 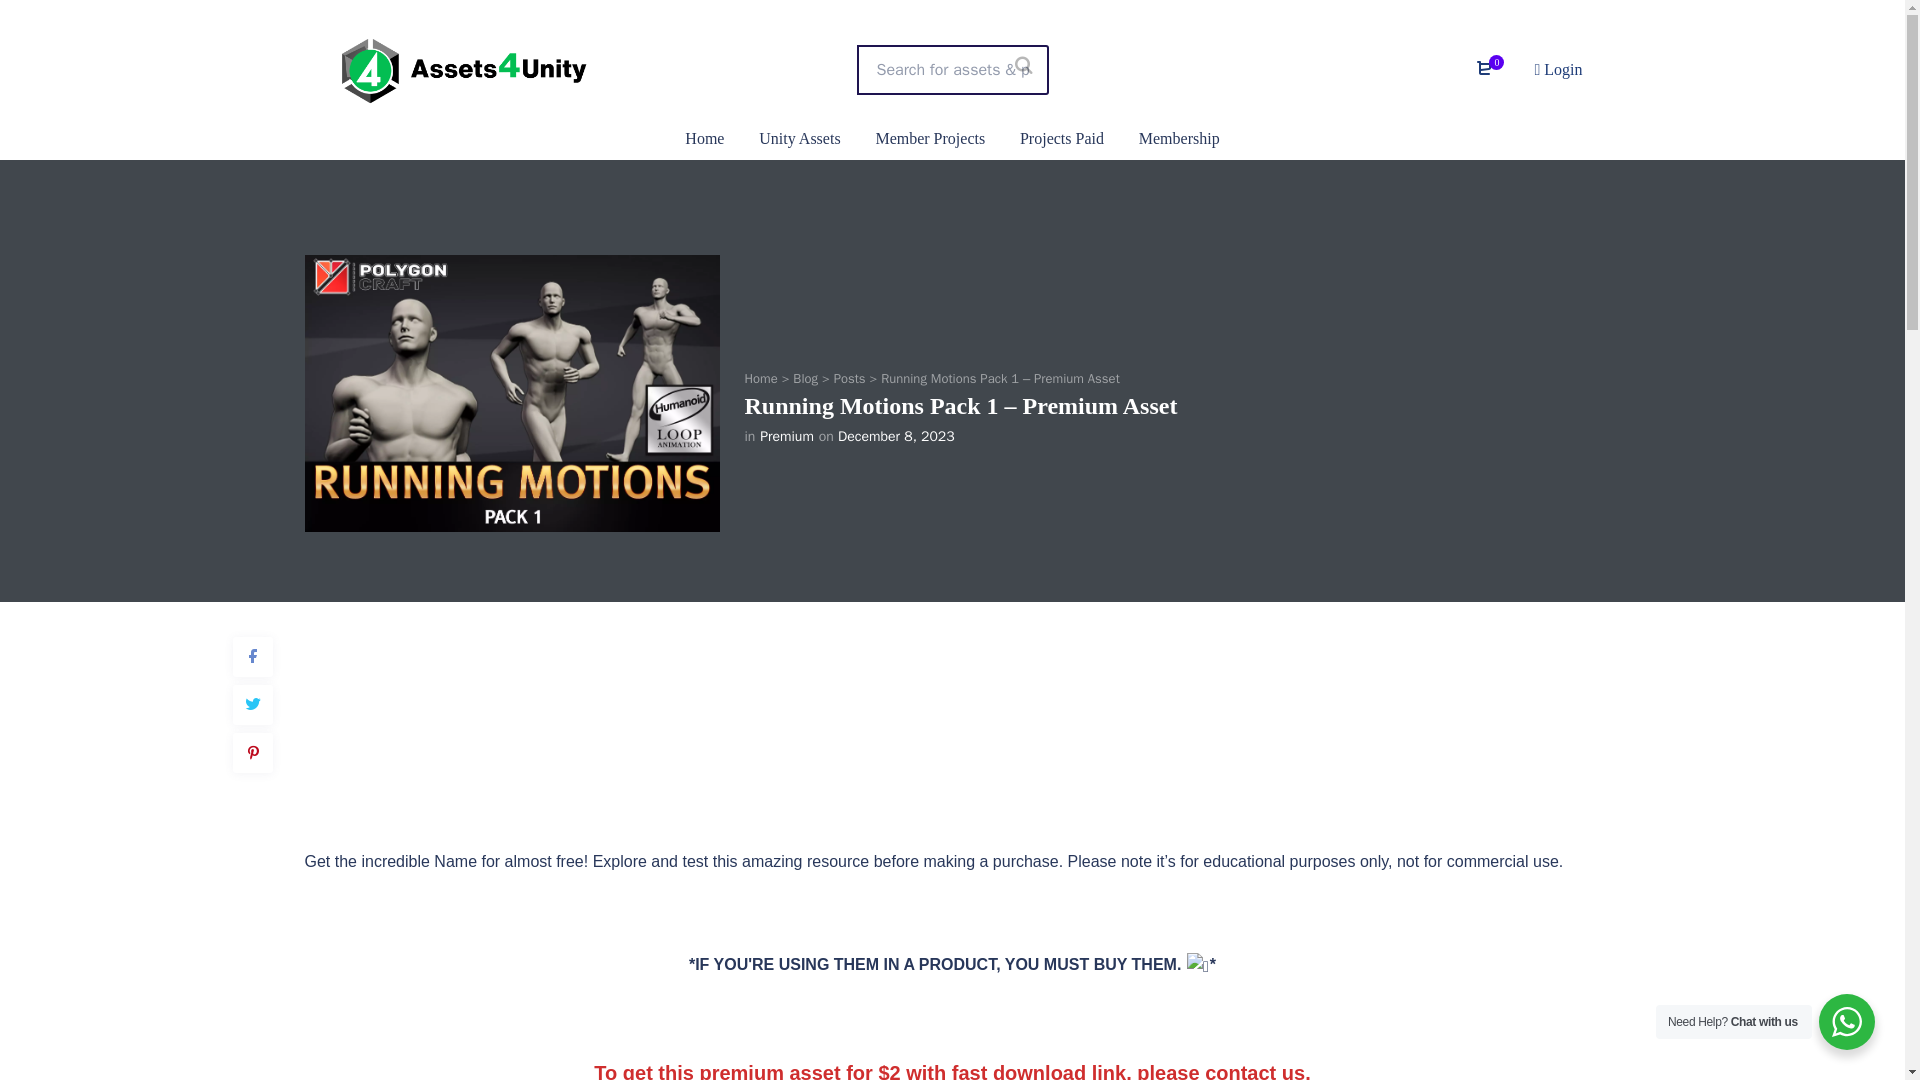 I want to click on Home, so click(x=760, y=378).